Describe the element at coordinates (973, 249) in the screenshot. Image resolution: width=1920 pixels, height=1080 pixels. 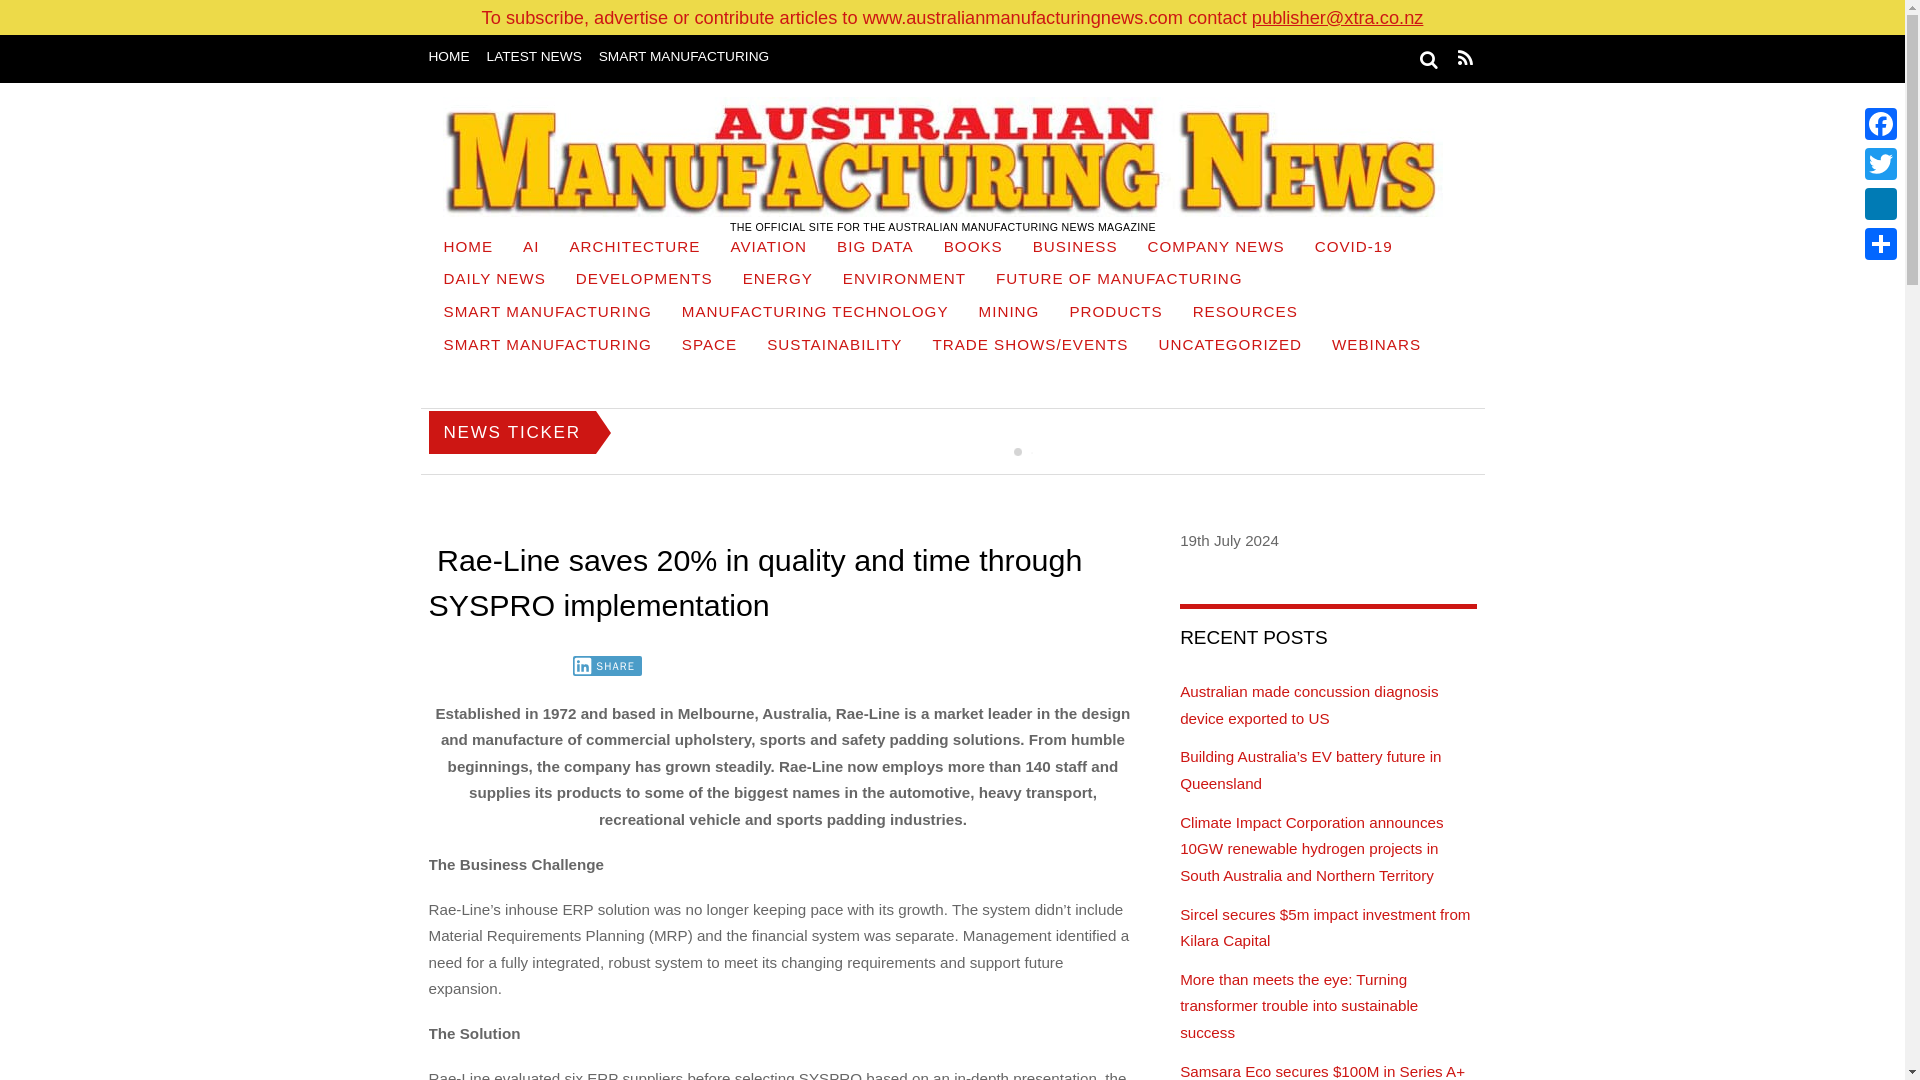
I see `BOOKS` at that location.